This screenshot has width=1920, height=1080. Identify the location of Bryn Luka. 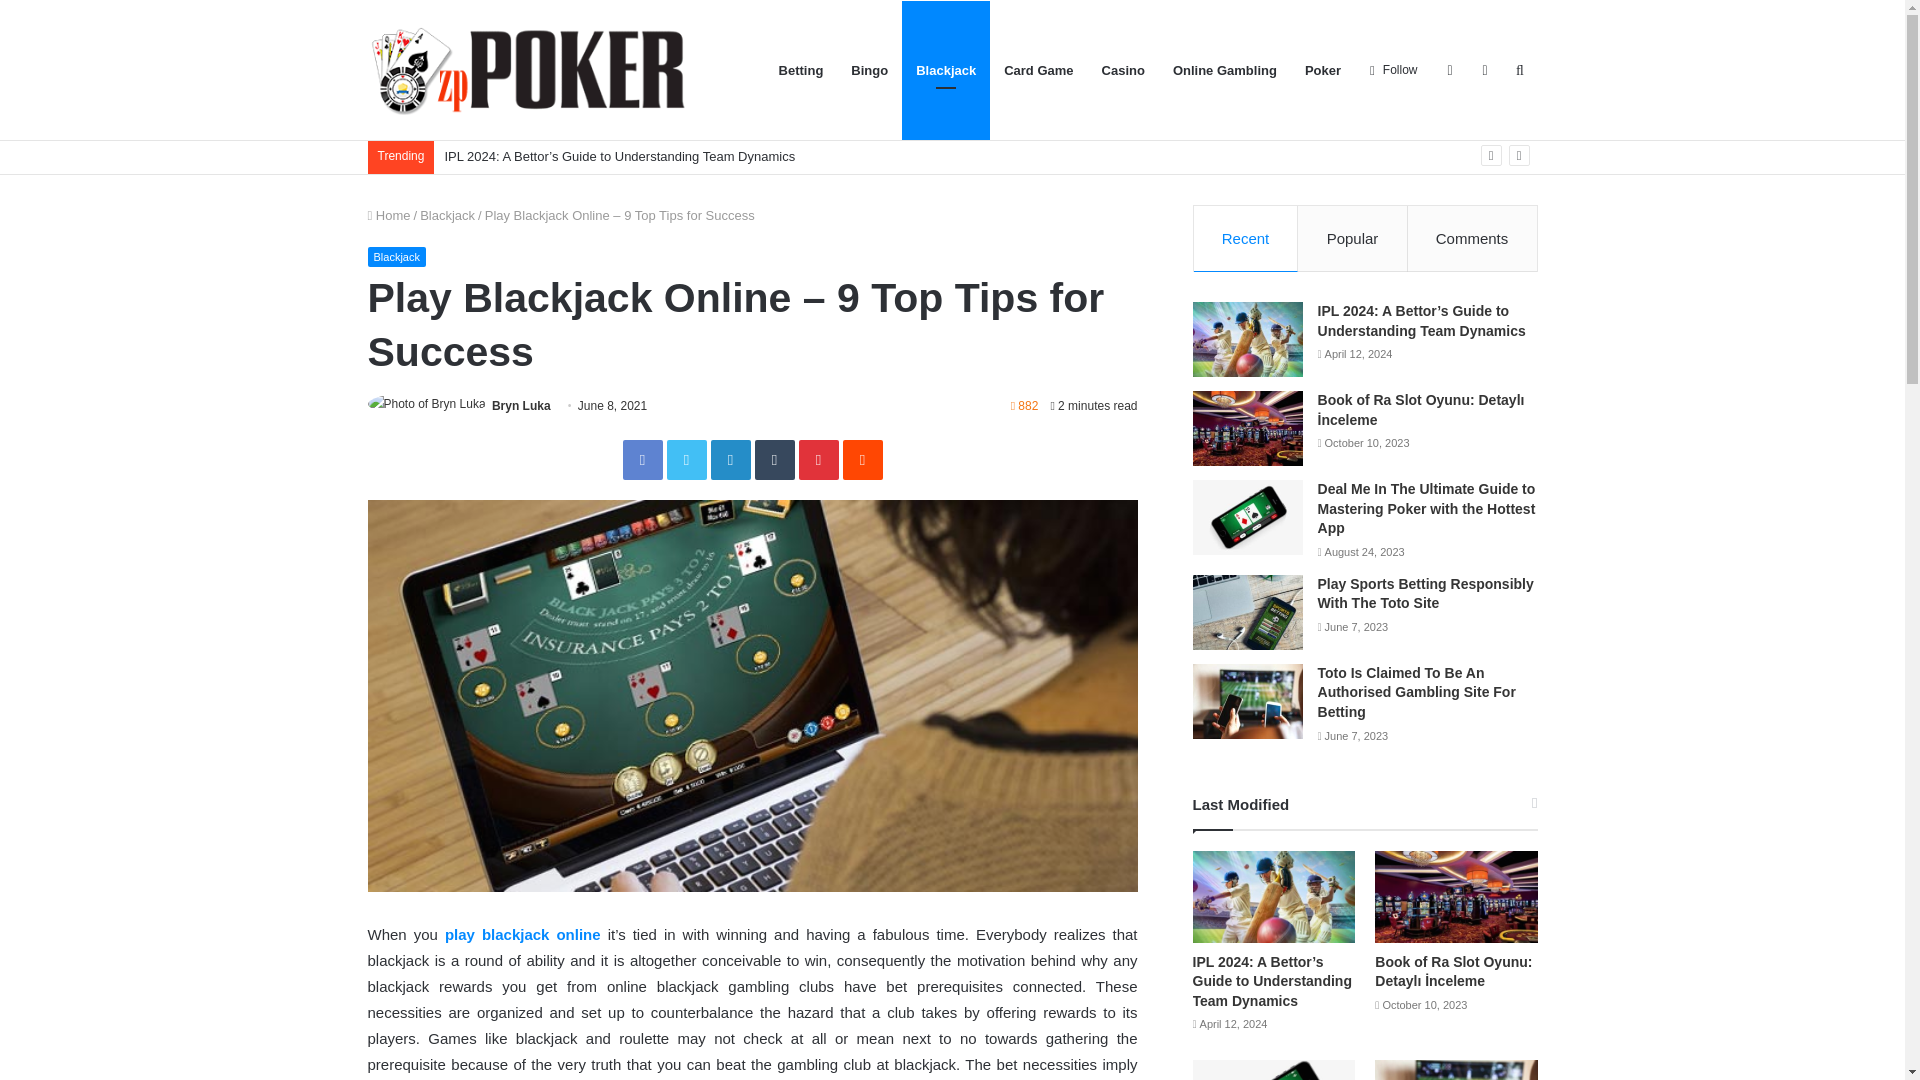
(521, 405).